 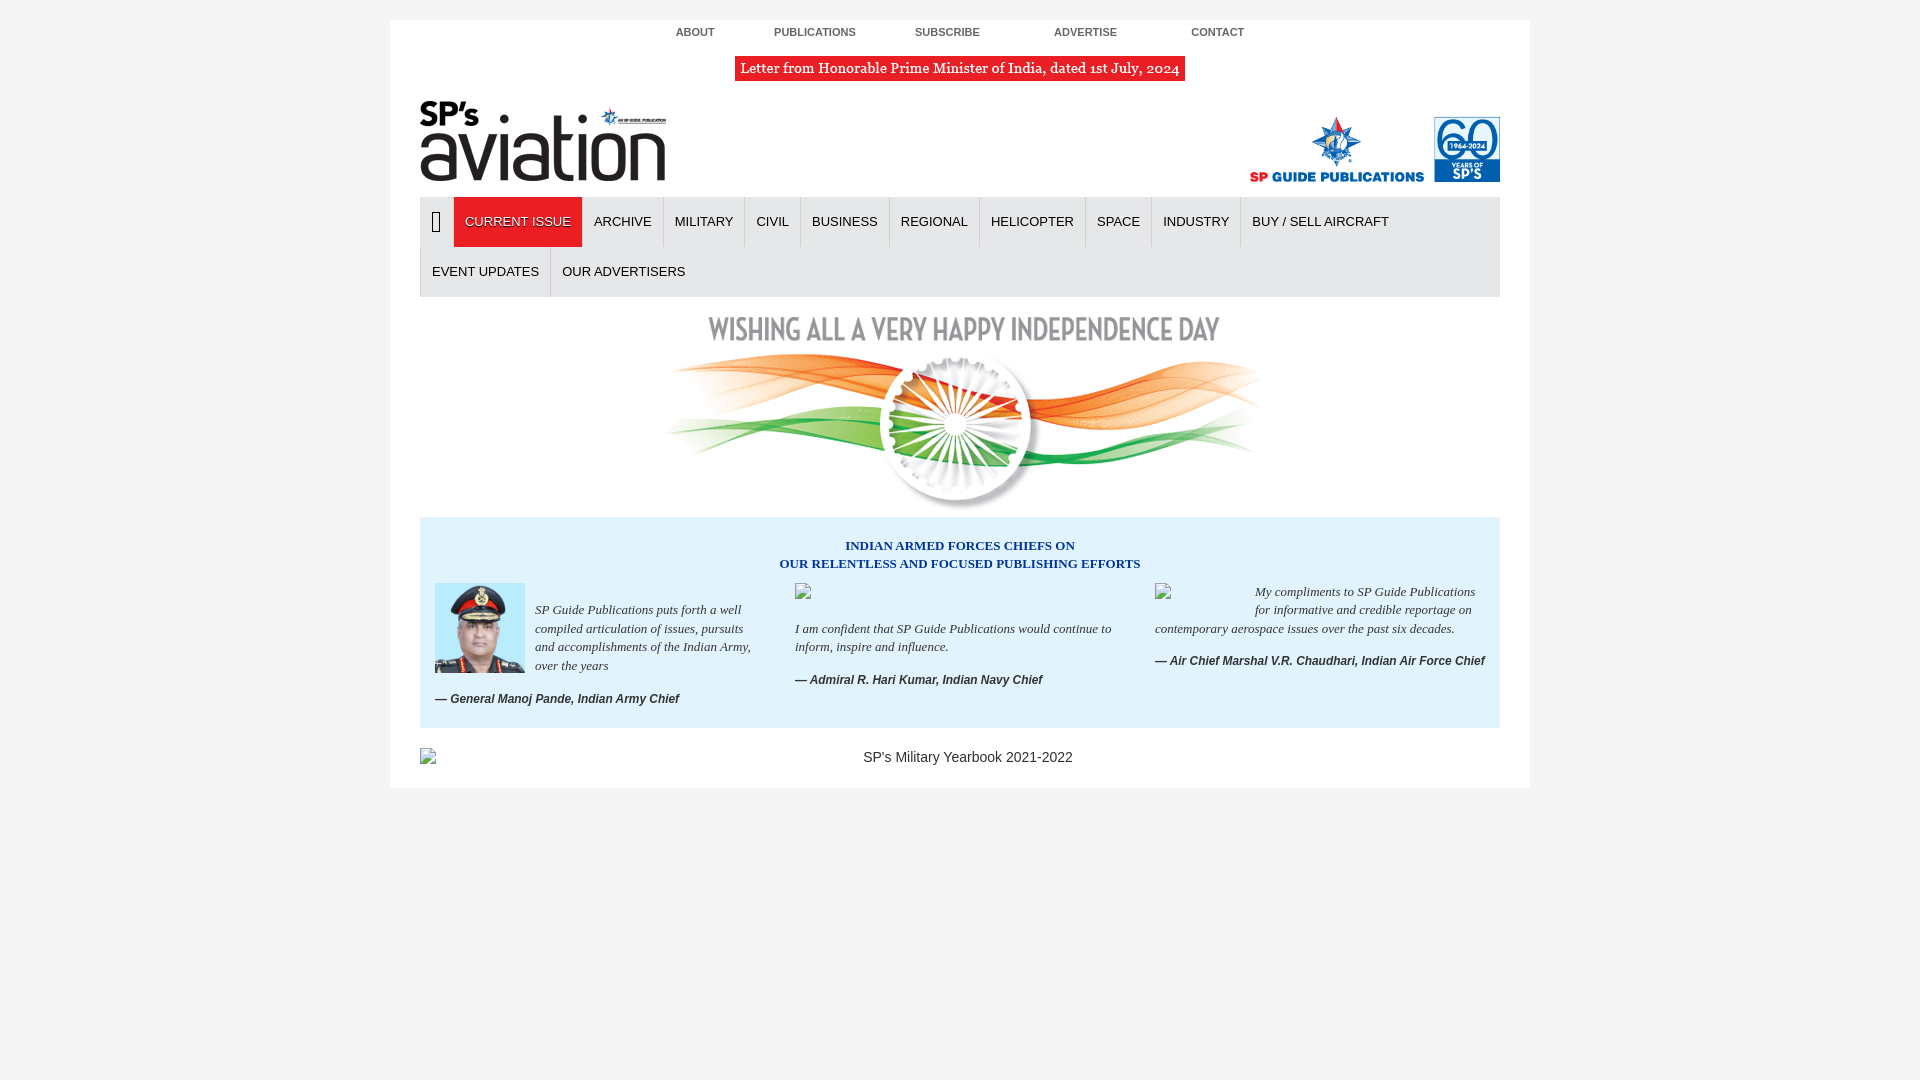 What do you see at coordinates (844, 222) in the screenshot?
I see `BUSINESS` at bounding box center [844, 222].